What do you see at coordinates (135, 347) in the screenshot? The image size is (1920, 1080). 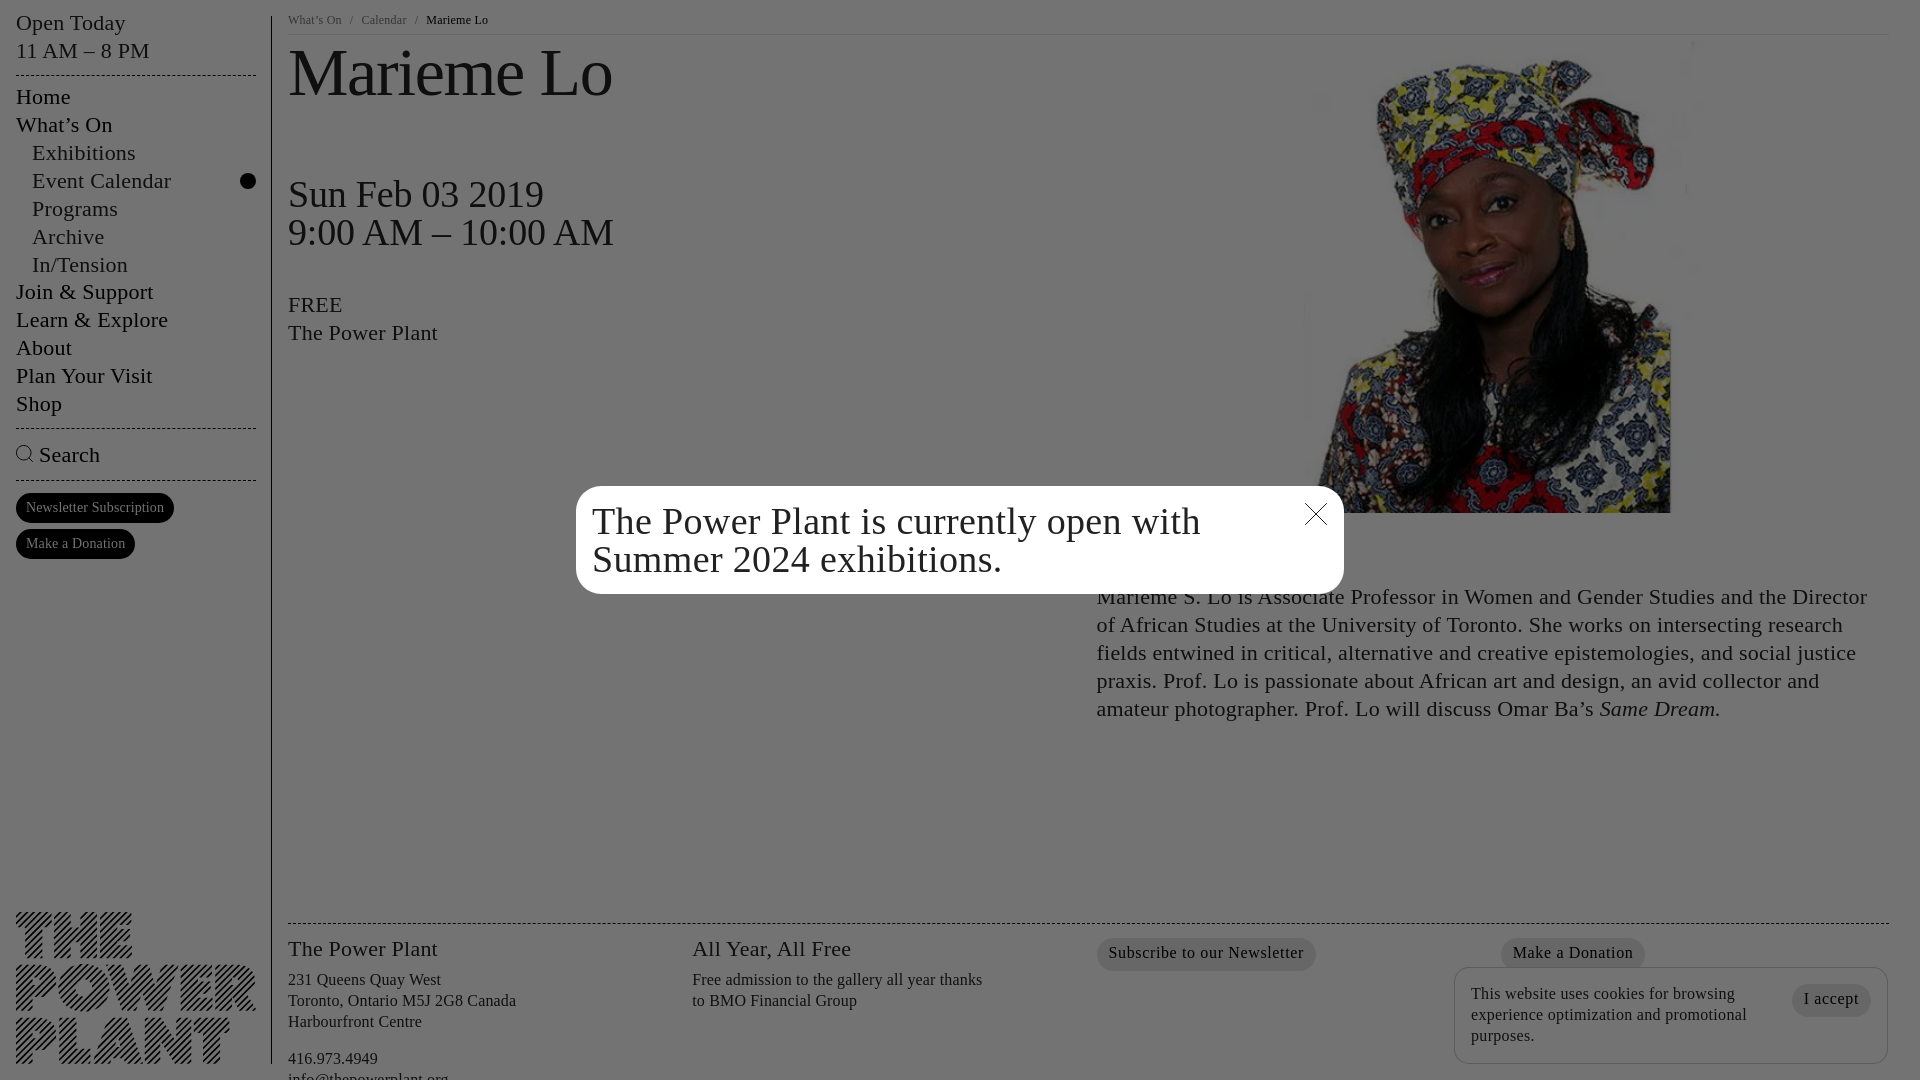 I see `About` at bounding box center [135, 347].